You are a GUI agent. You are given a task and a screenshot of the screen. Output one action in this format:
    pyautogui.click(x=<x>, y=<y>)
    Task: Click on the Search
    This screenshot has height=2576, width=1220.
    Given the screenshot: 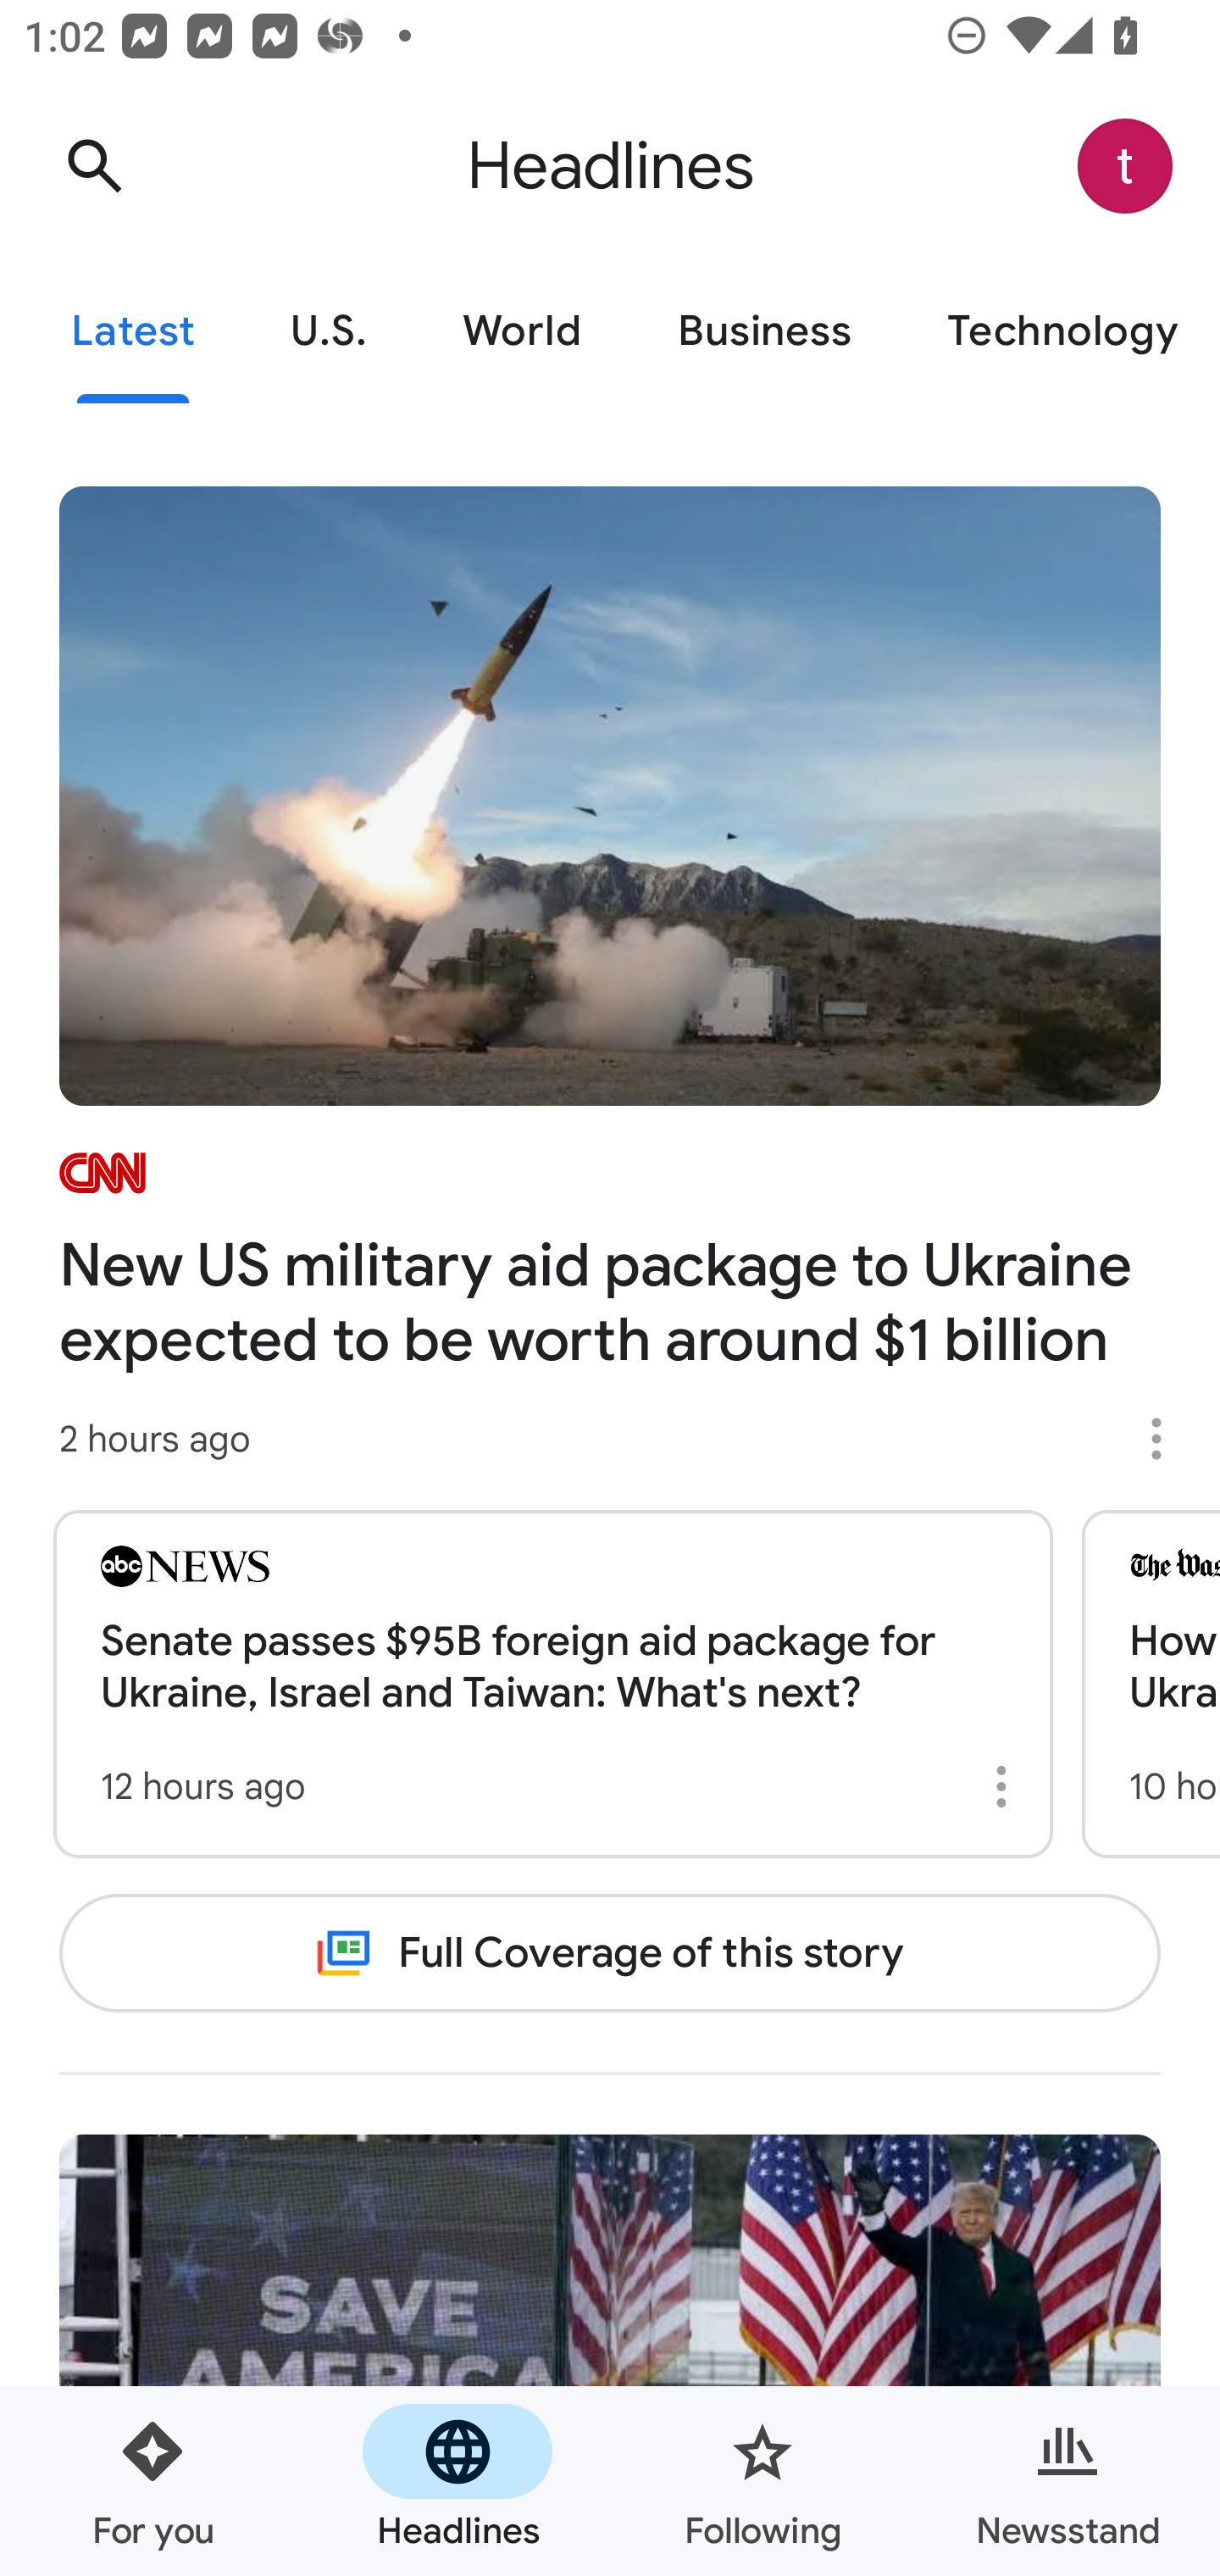 What is the action you would take?
    pyautogui.click(x=94, y=166)
    